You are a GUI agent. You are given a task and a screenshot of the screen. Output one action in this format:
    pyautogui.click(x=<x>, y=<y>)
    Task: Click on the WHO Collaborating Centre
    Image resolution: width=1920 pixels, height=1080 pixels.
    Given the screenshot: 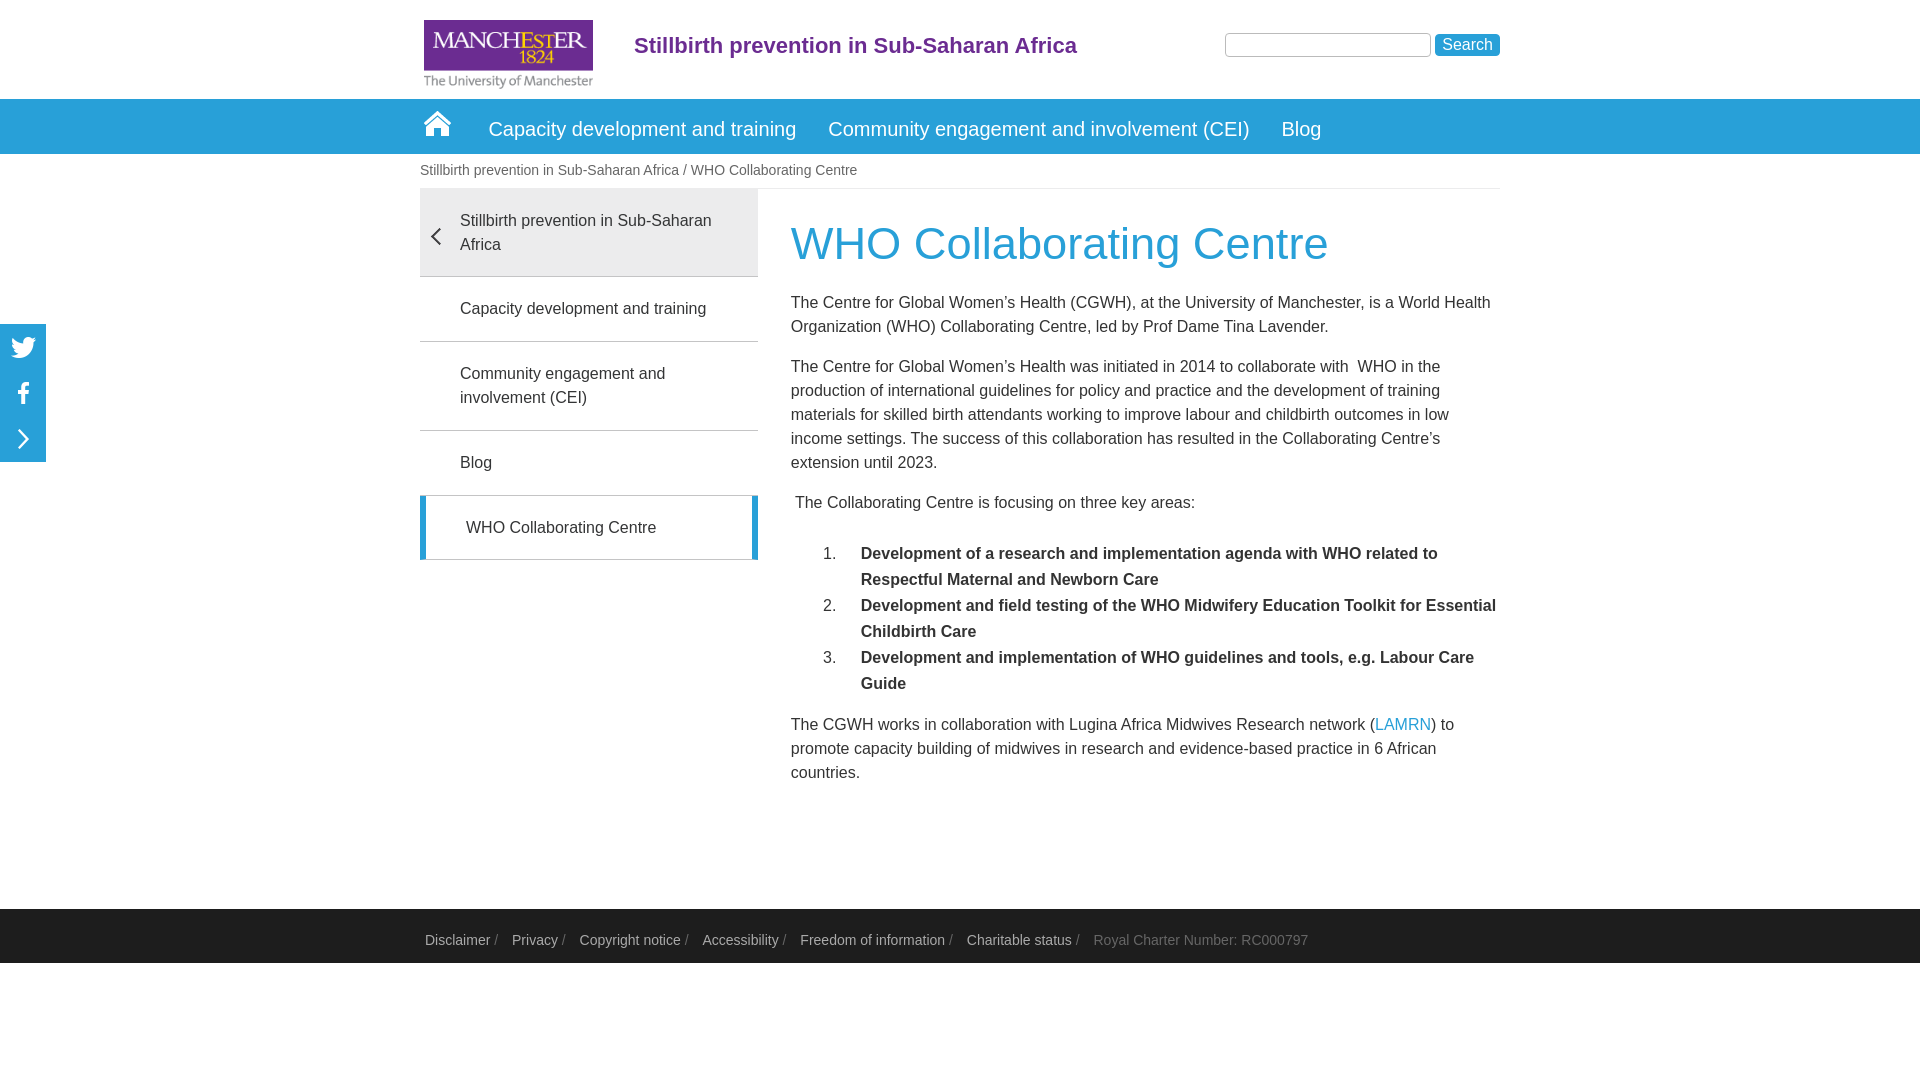 What is the action you would take?
    pyautogui.click(x=554, y=182)
    